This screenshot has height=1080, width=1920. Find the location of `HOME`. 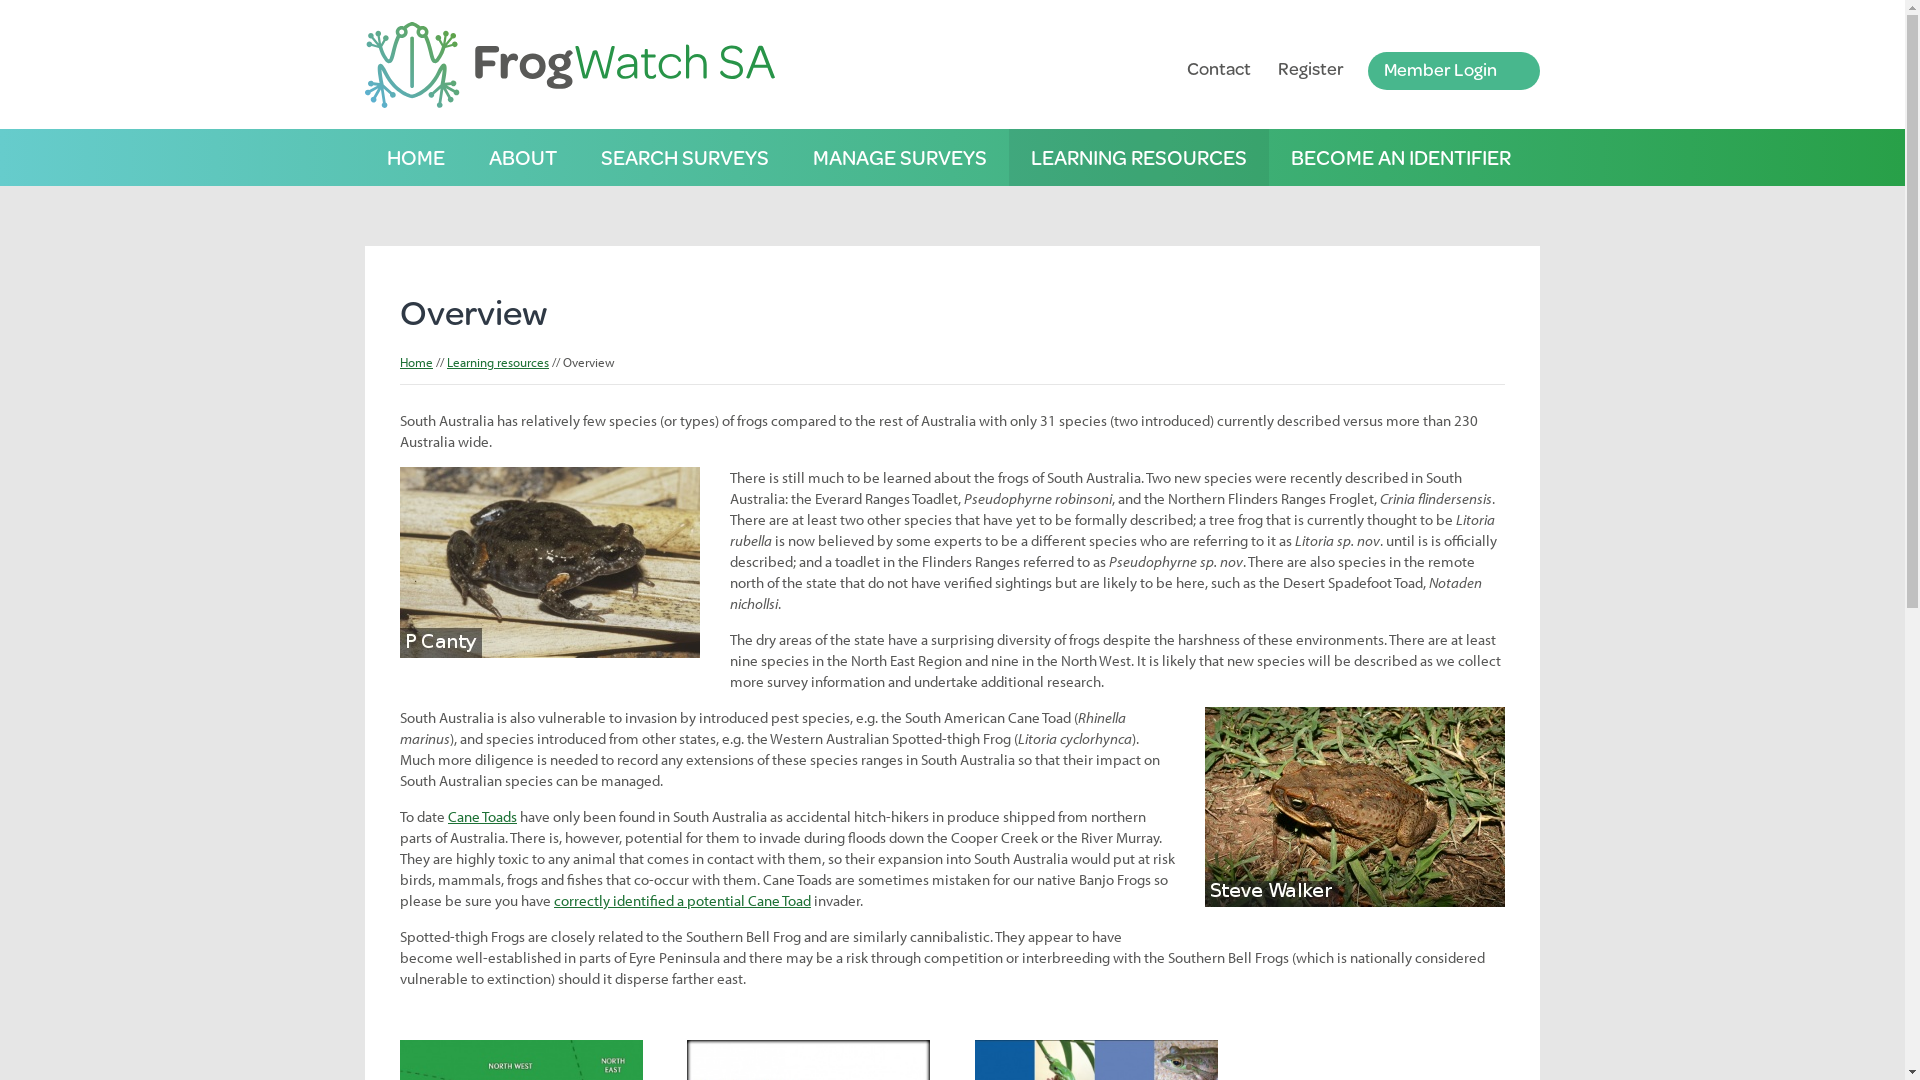

HOME is located at coordinates (416, 158).